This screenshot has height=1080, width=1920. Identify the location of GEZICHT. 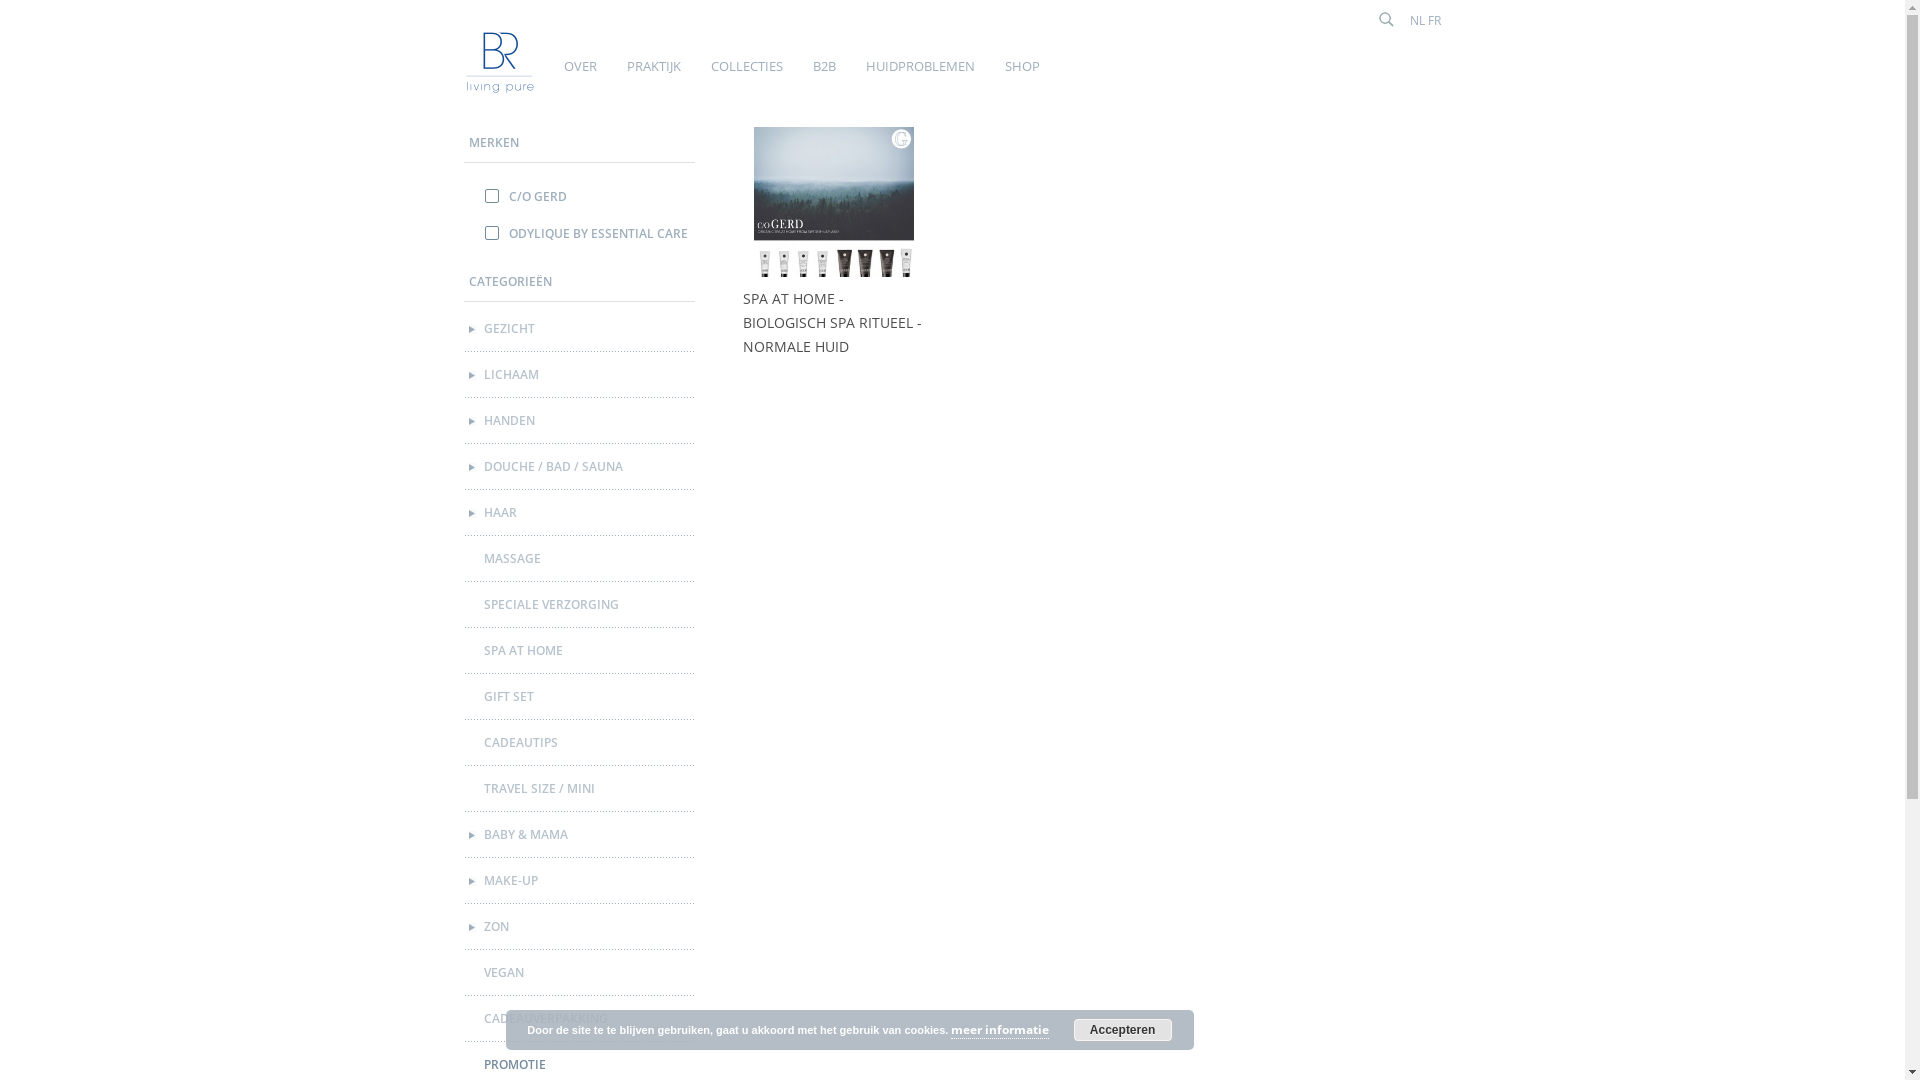
(581, 329).